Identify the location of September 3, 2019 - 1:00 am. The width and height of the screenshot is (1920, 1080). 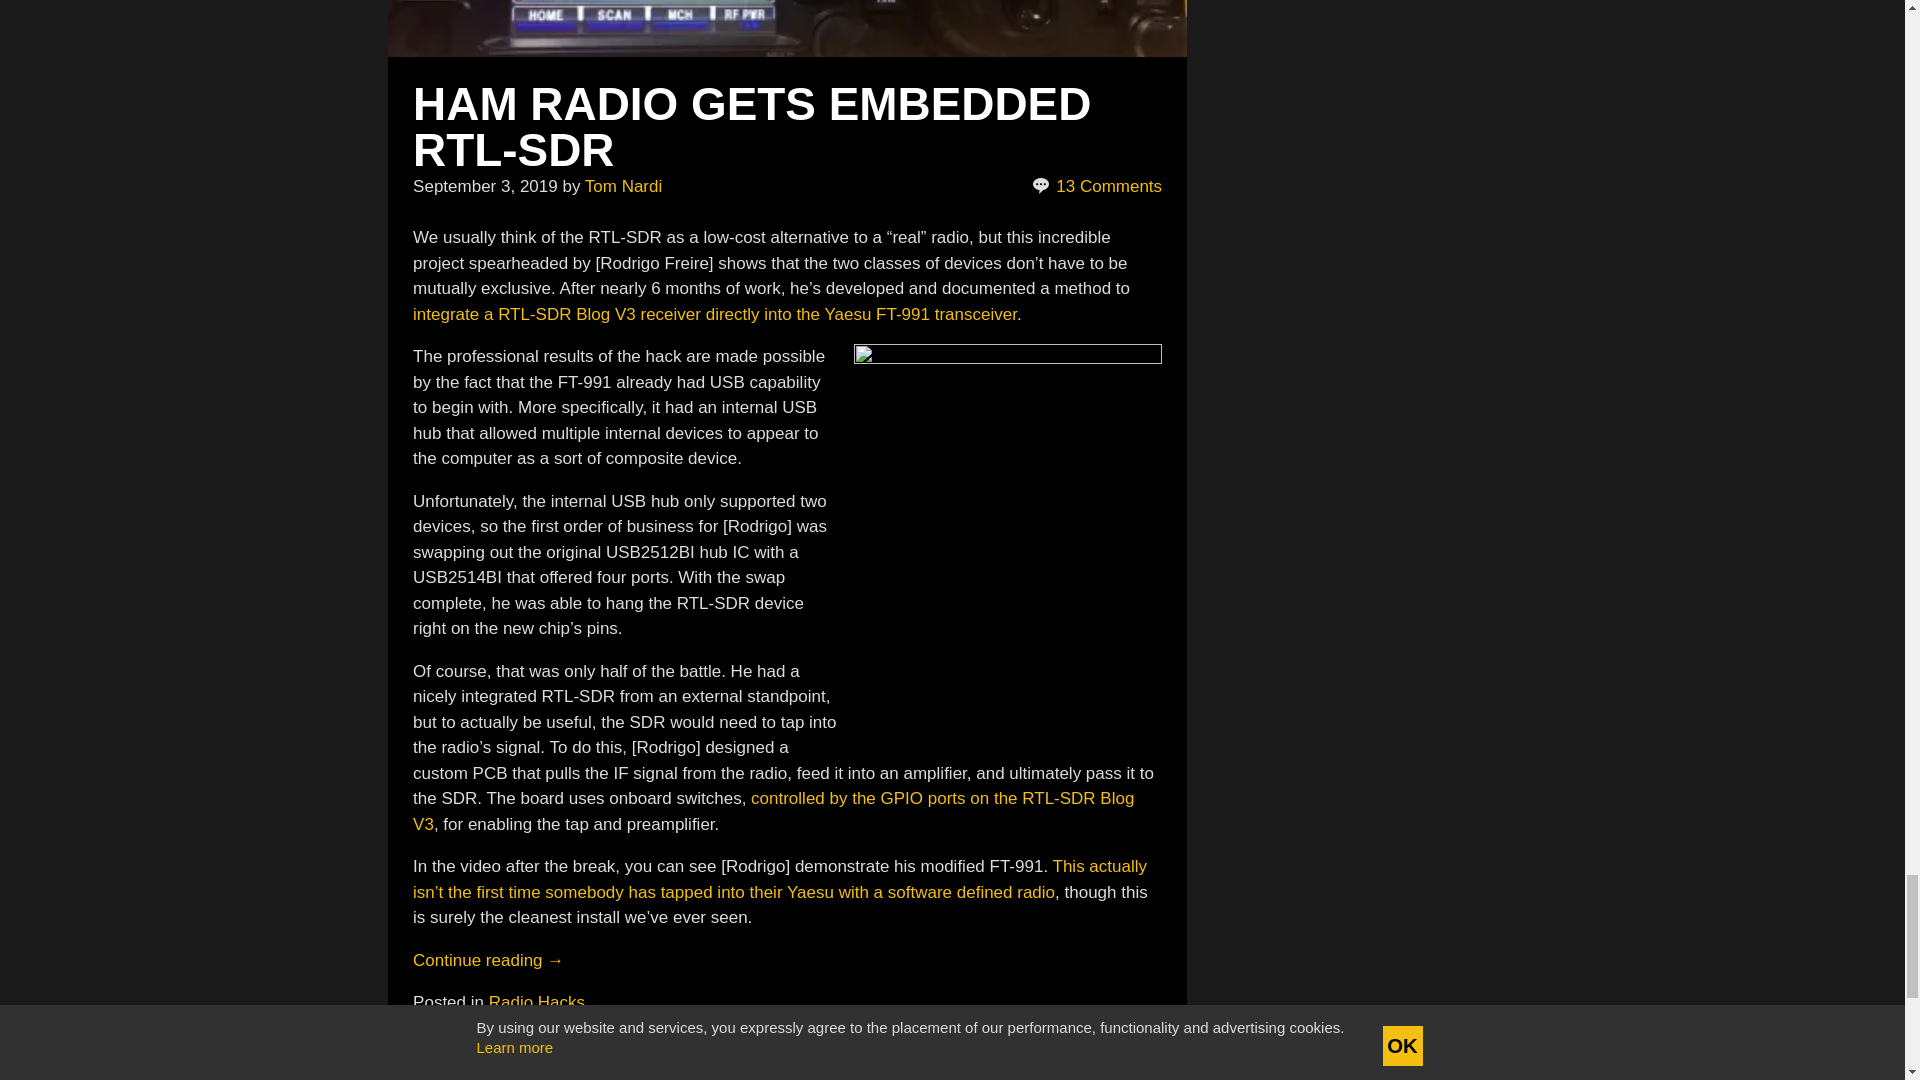
(485, 186).